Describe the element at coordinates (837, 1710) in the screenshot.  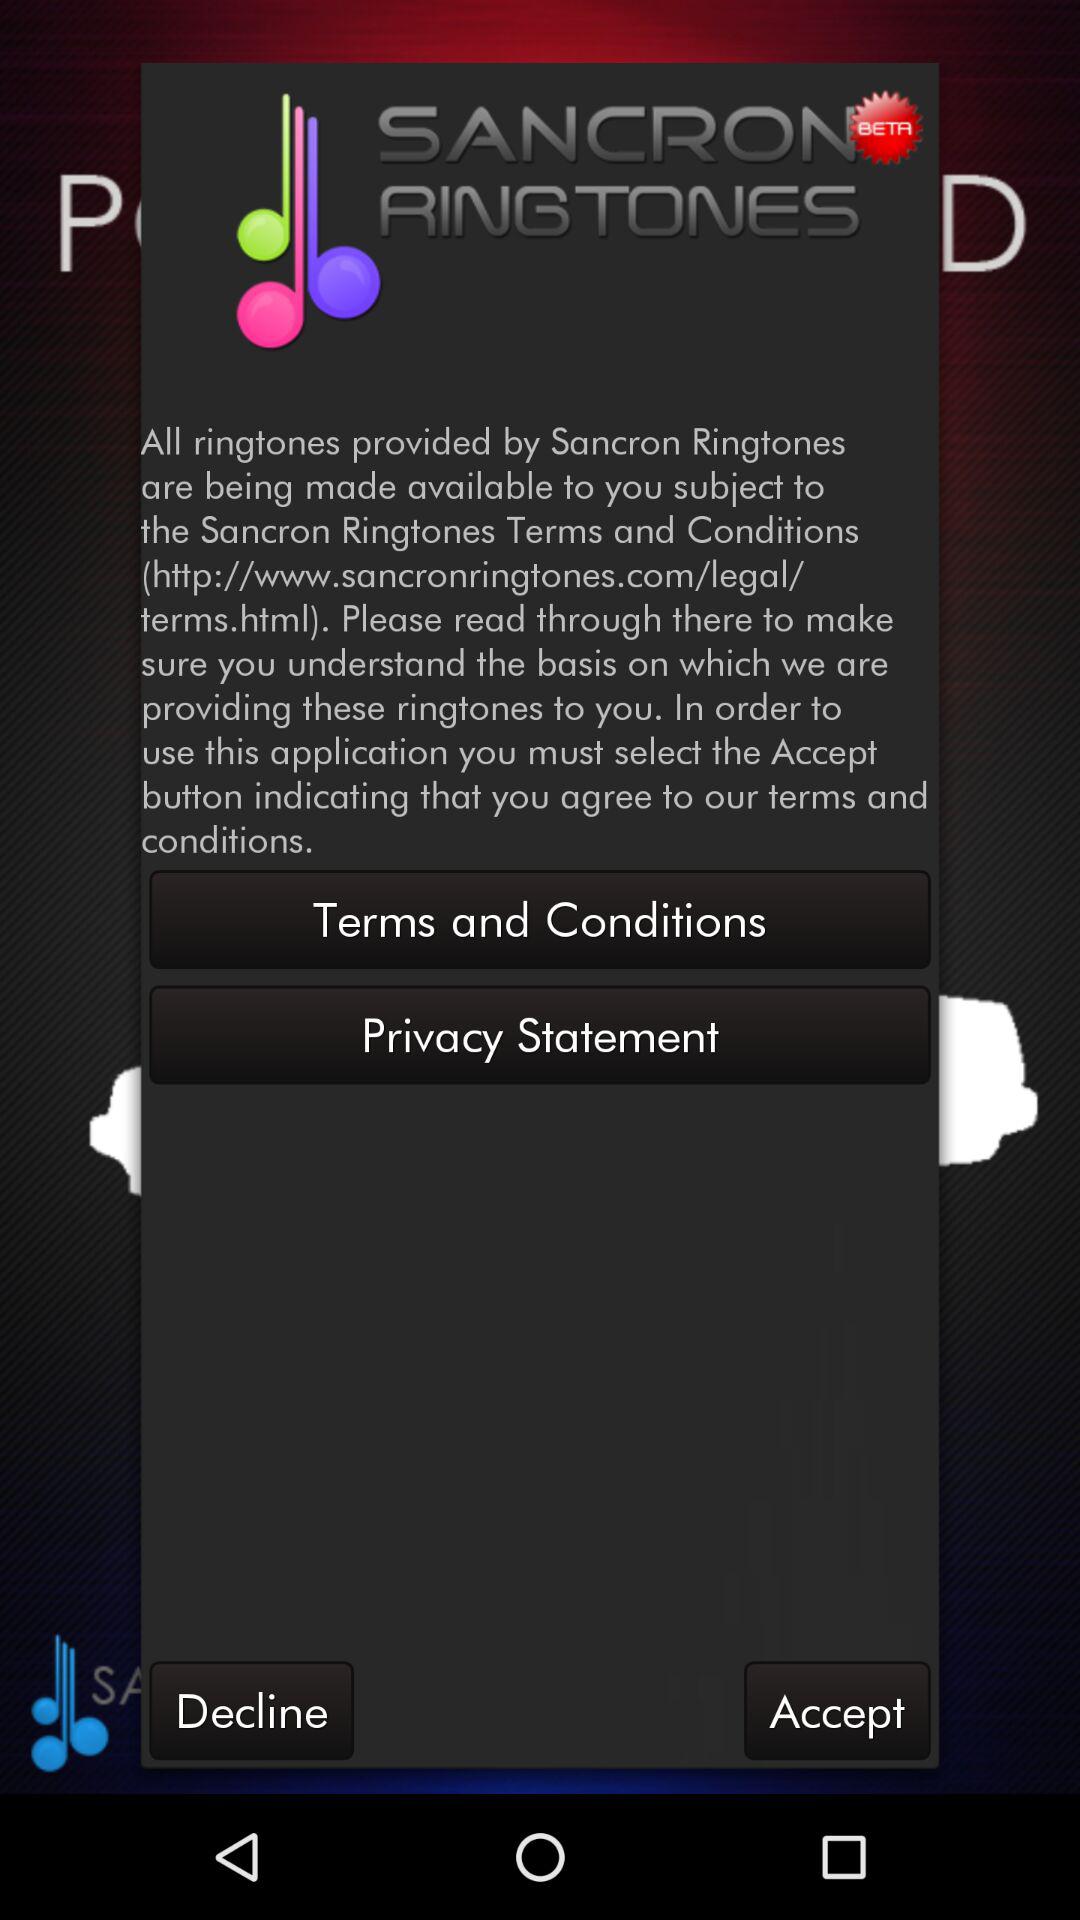
I see `open button at the bottom right corner` at that location.